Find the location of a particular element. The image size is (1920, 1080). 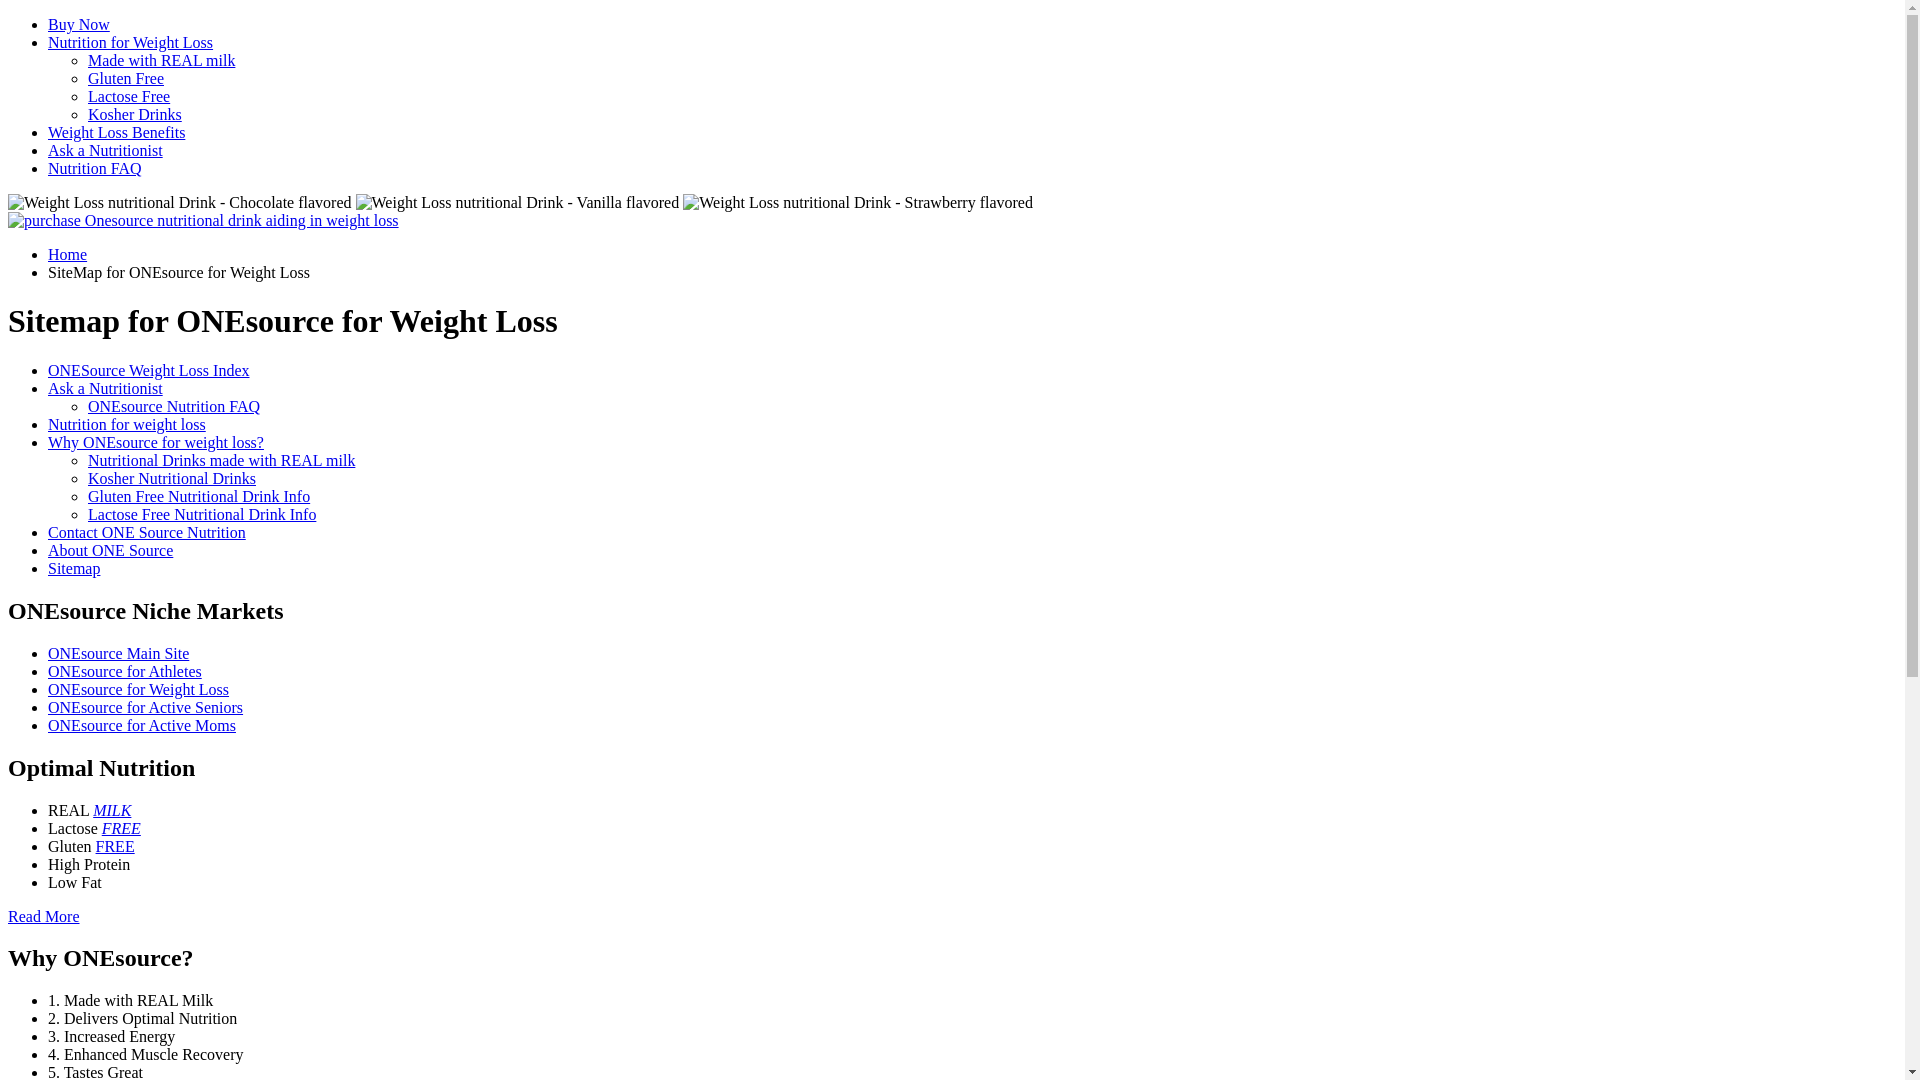

ONEsource Nutrition FAQ is located at coordinates (174, 406).